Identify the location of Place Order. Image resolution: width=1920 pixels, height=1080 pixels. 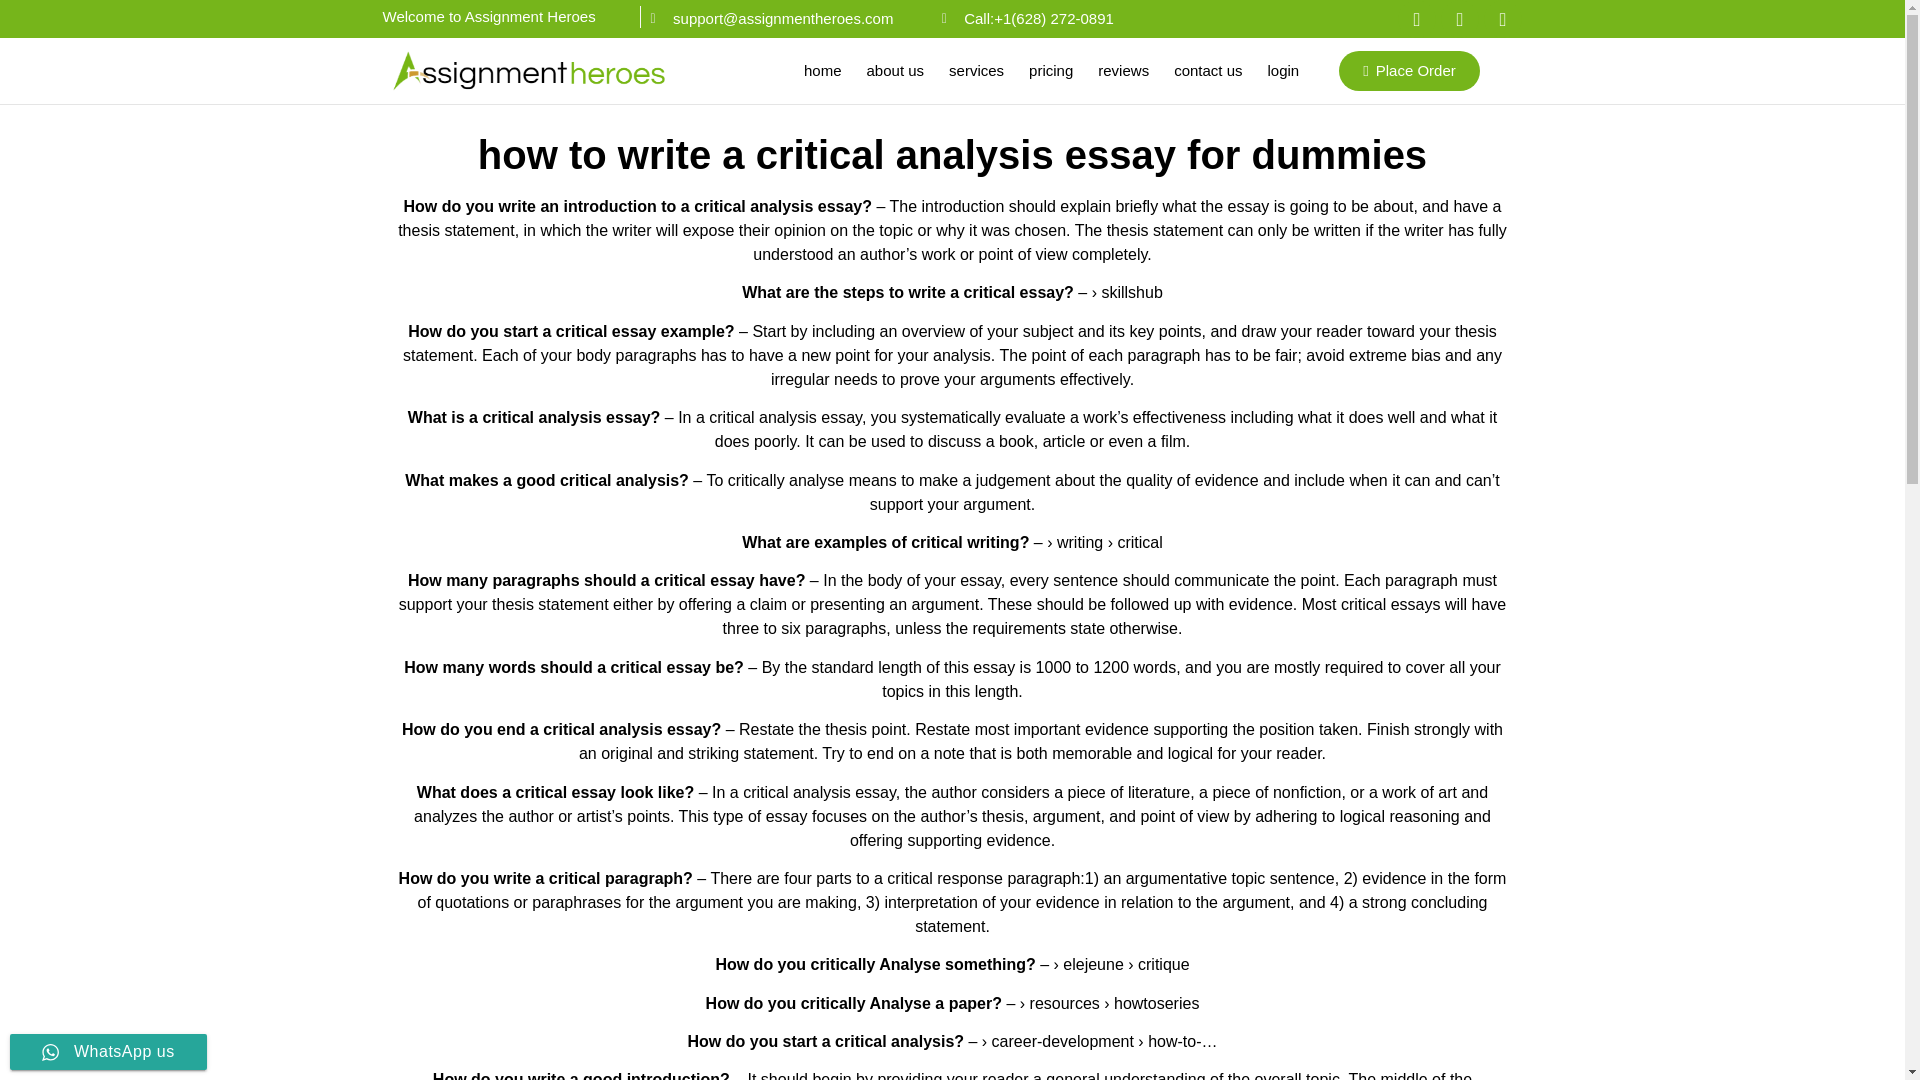
(1409, 70).